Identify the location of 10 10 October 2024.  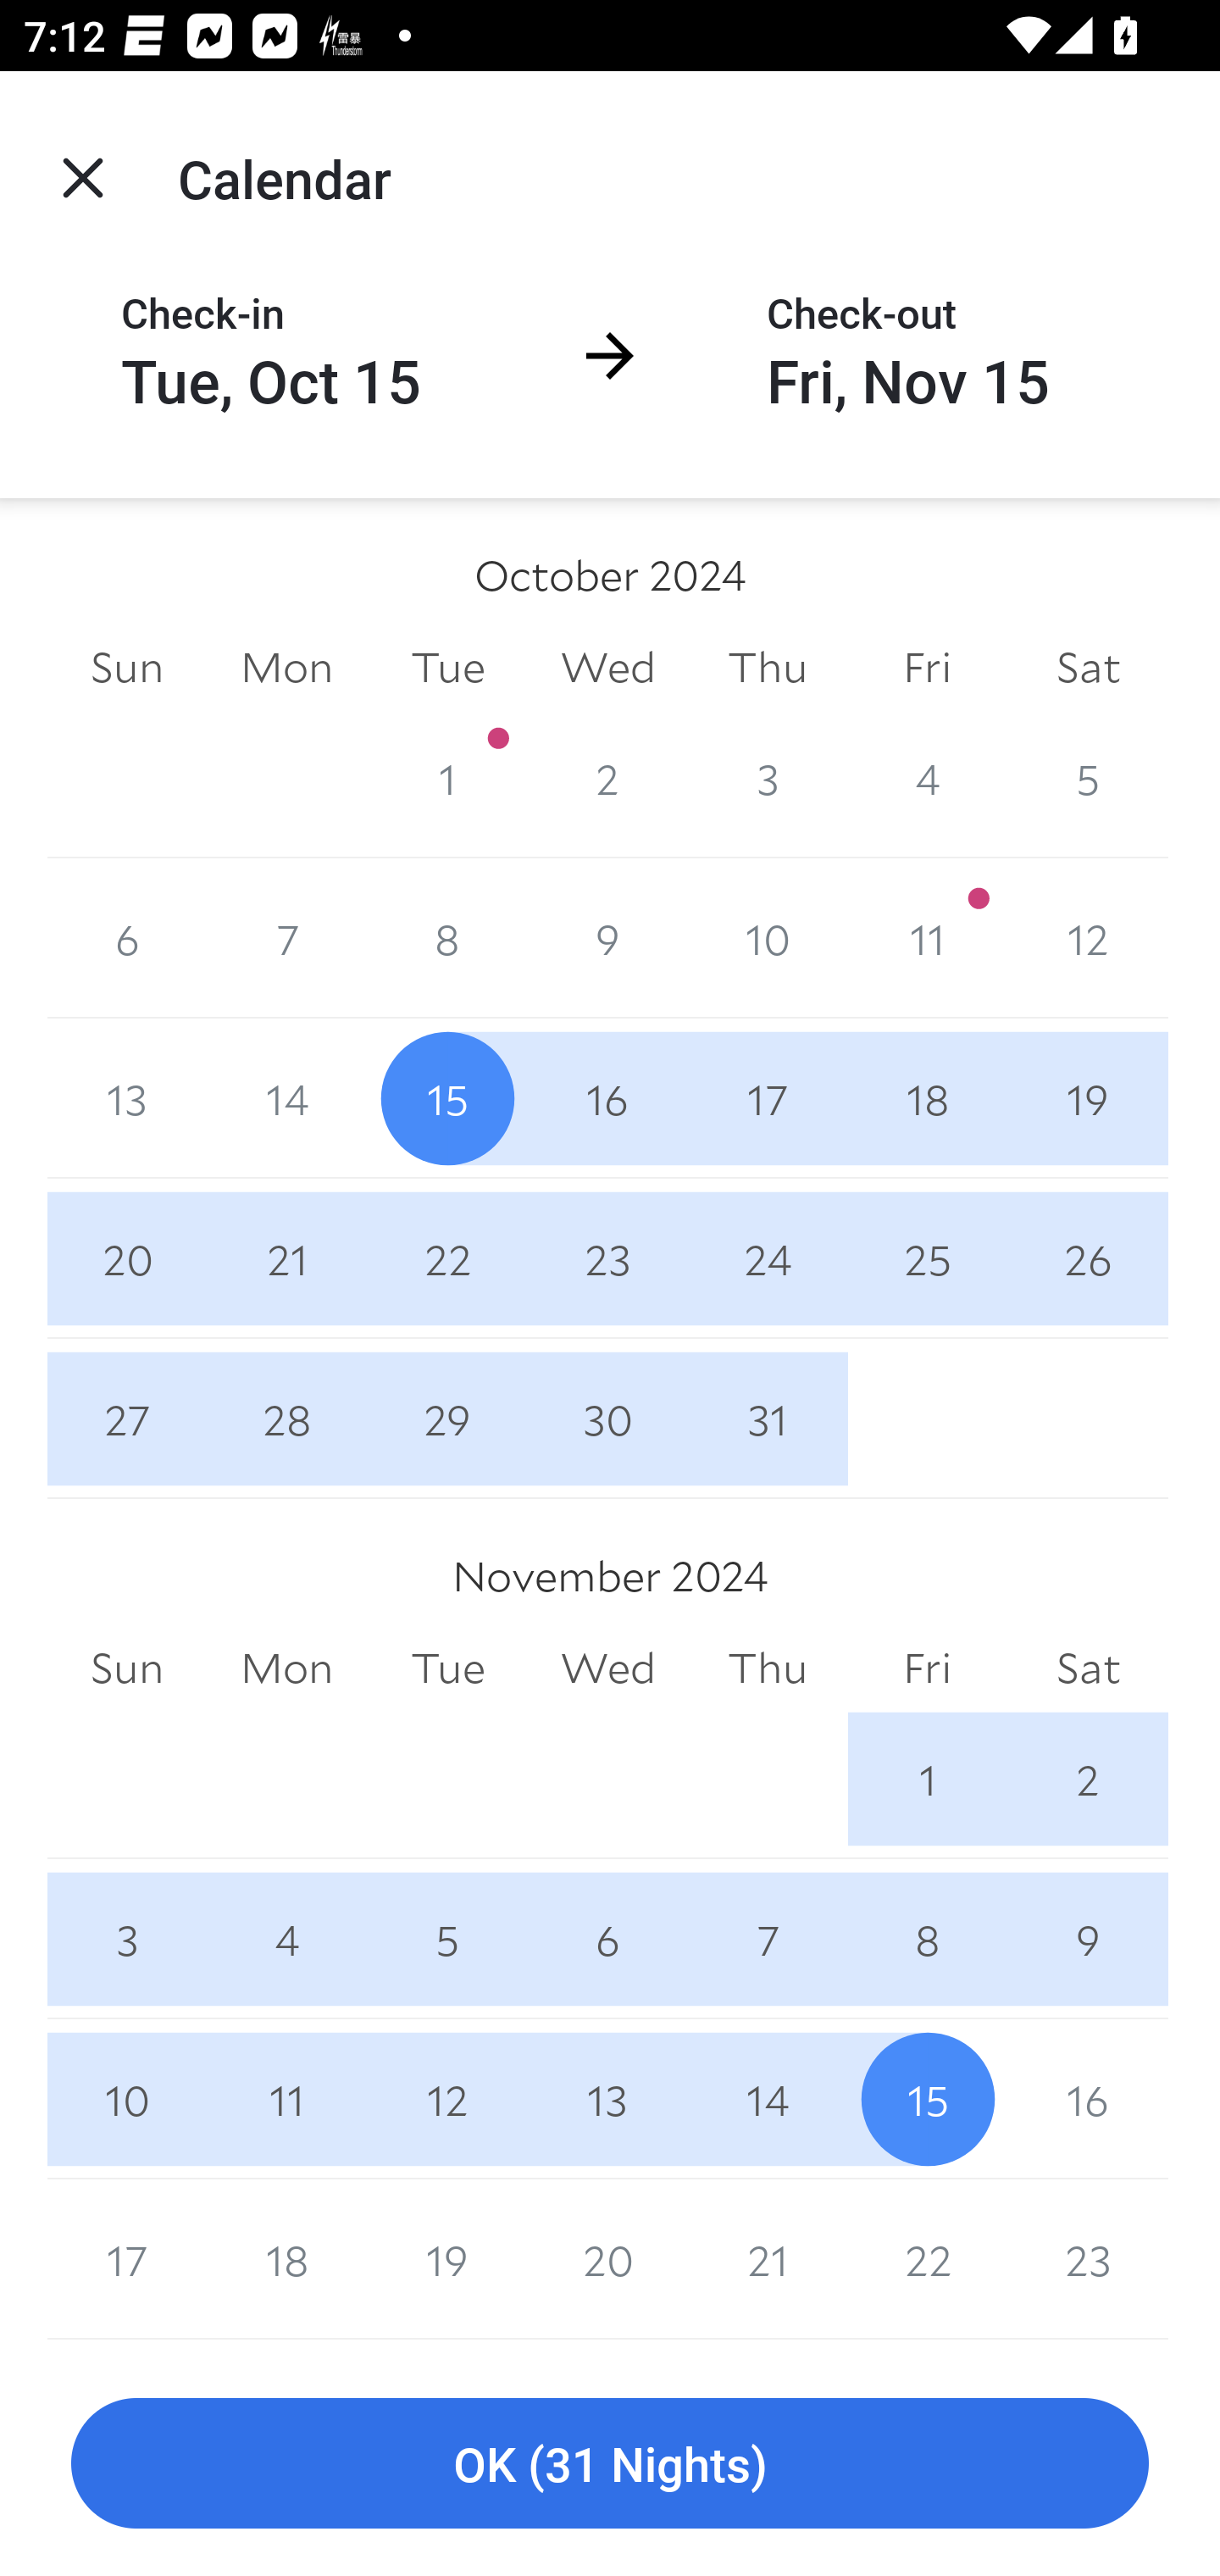
(768, 937).